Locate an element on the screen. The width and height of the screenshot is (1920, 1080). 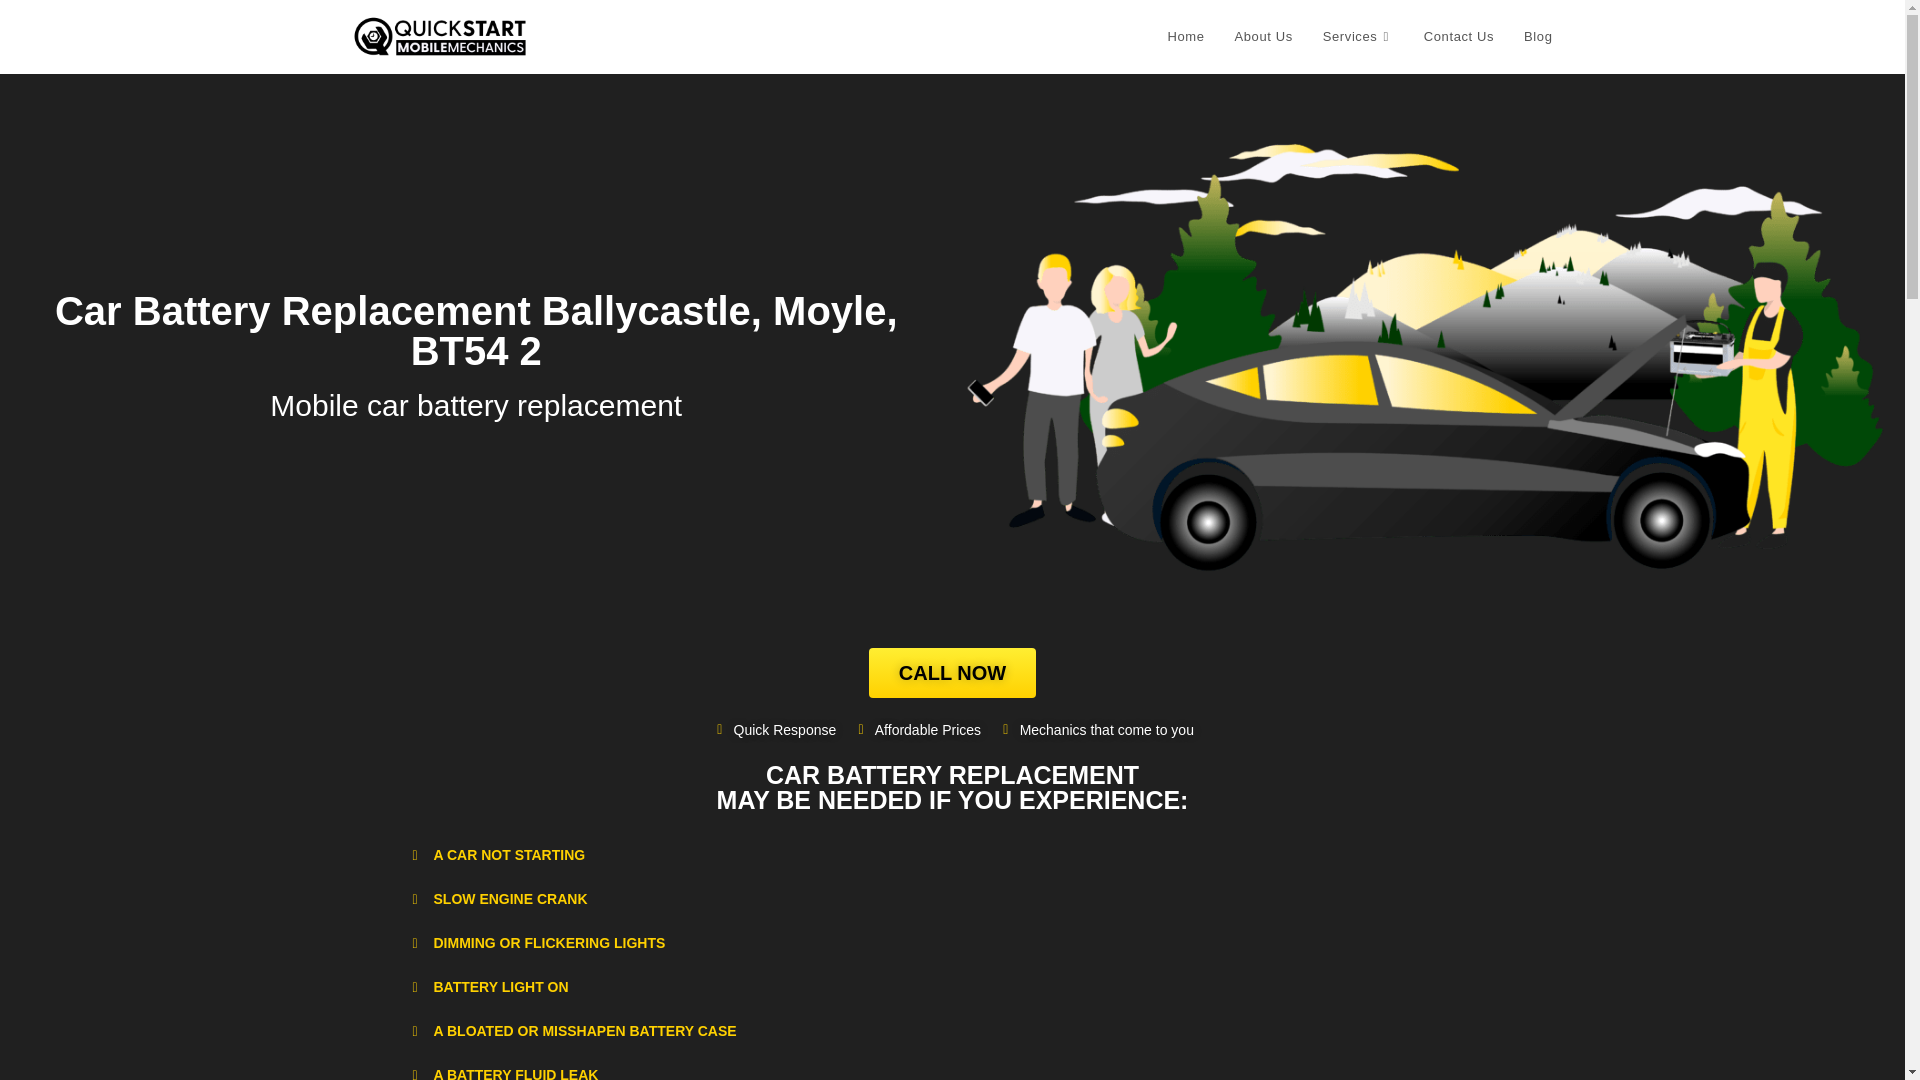
BATTERY LIGHT ON is located at coordinates (500, 986).